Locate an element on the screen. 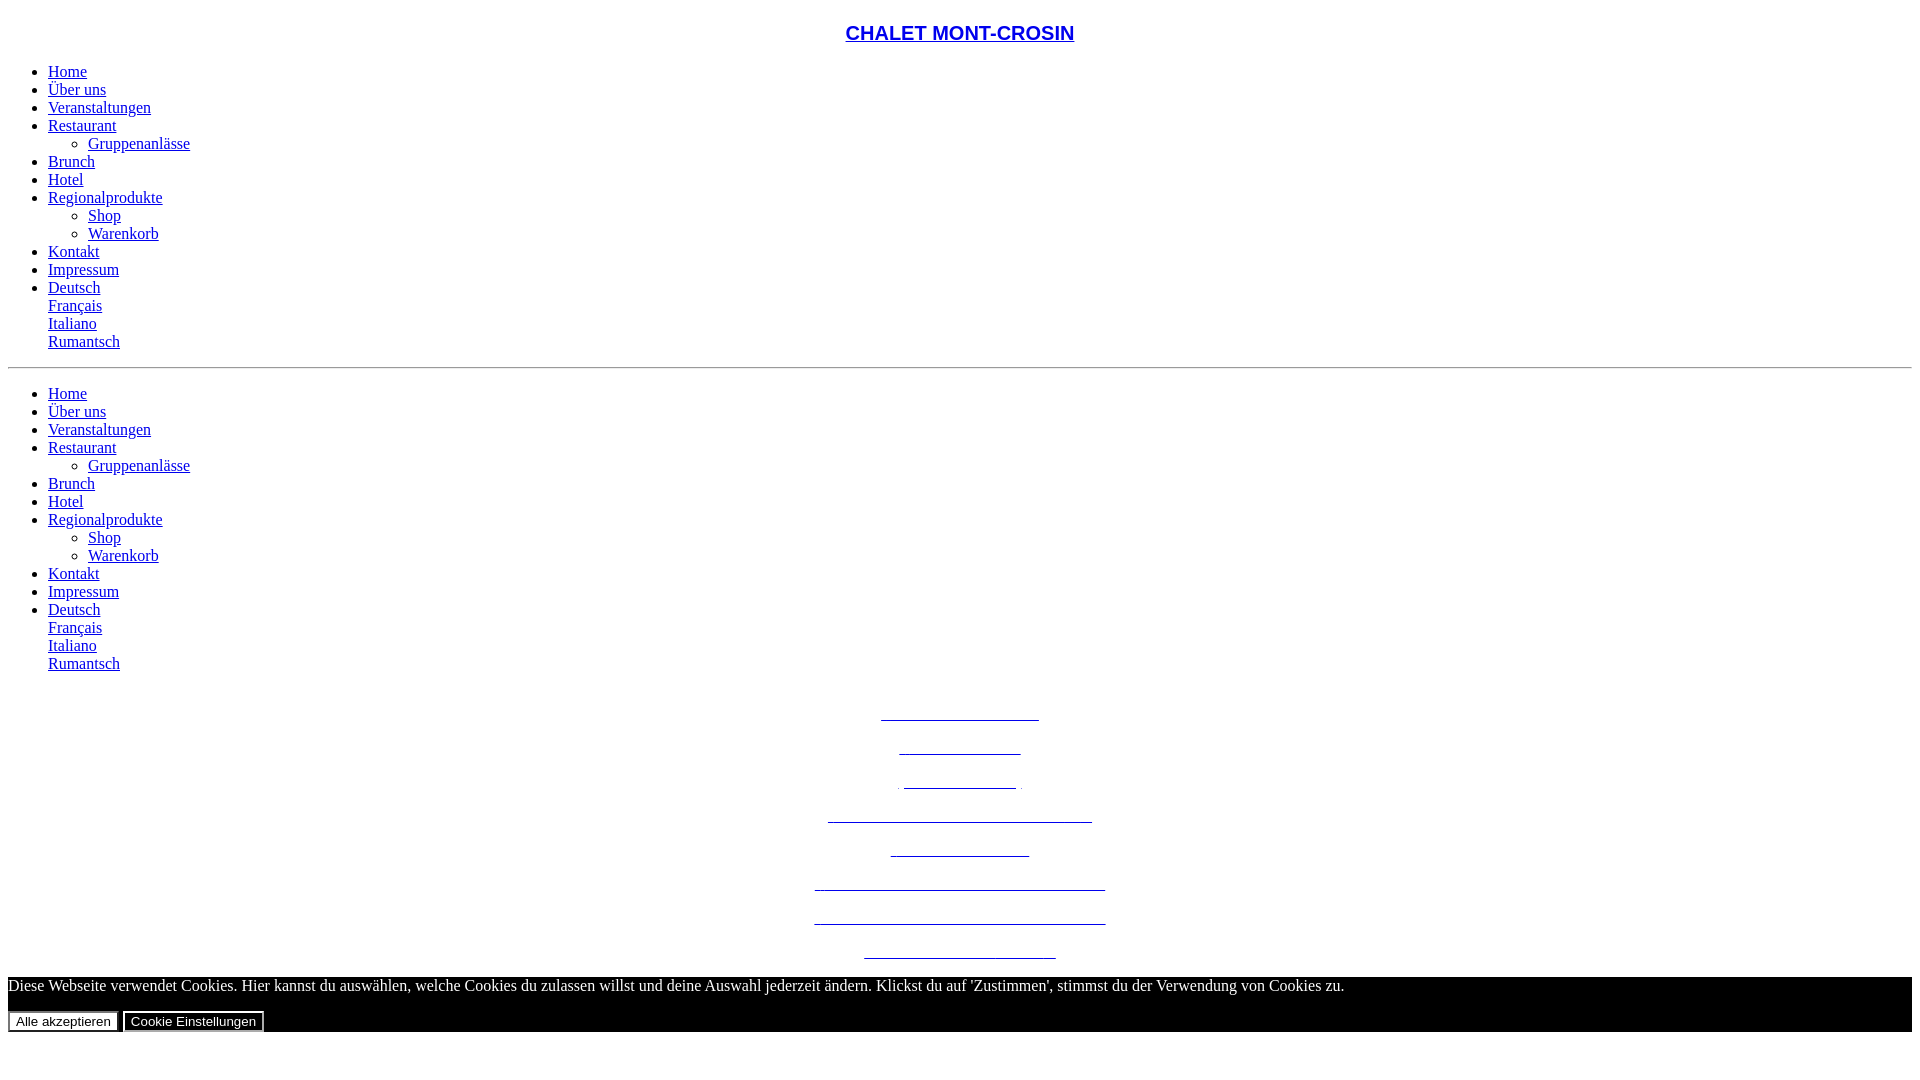 The height and width of the screenshot is (1080, 1920). Brunch is located at coordinates (72, 162).